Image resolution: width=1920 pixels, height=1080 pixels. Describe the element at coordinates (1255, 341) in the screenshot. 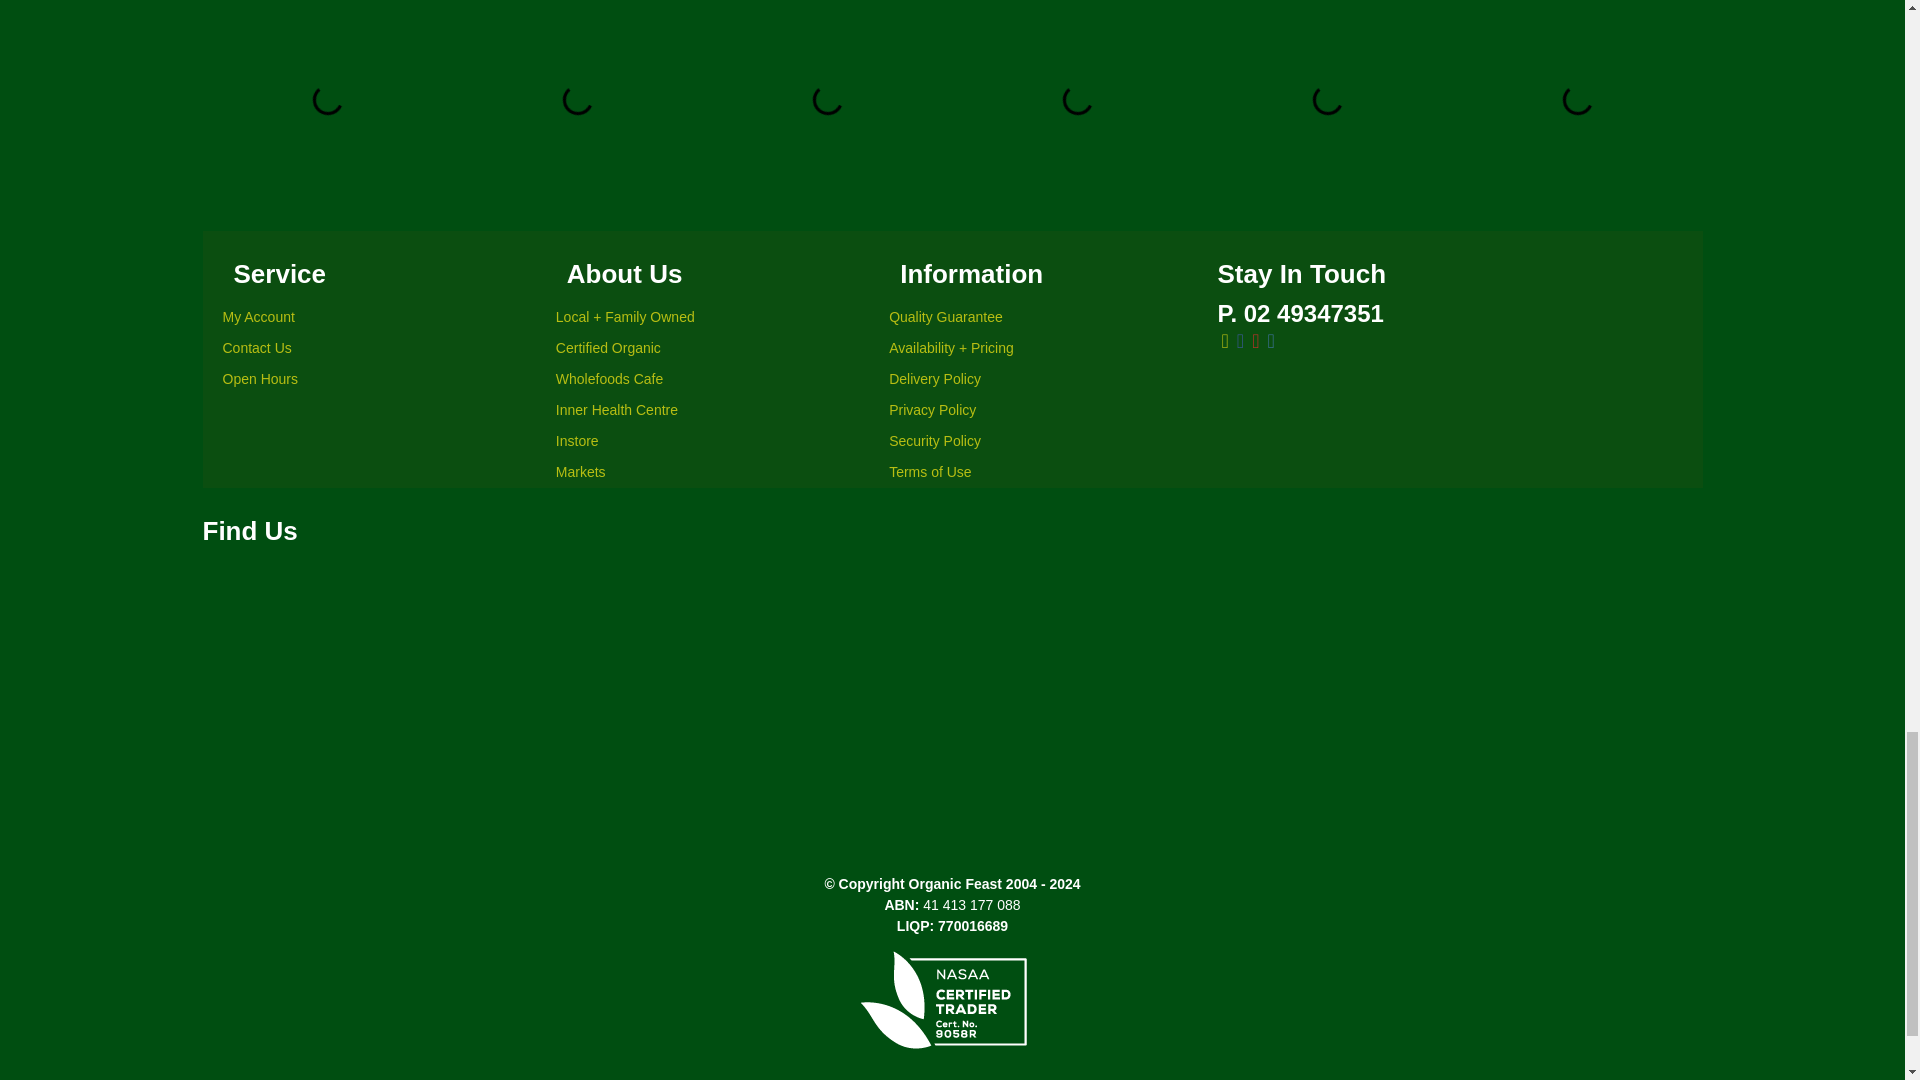

I see `Organic Feast on Youtube` at that location.